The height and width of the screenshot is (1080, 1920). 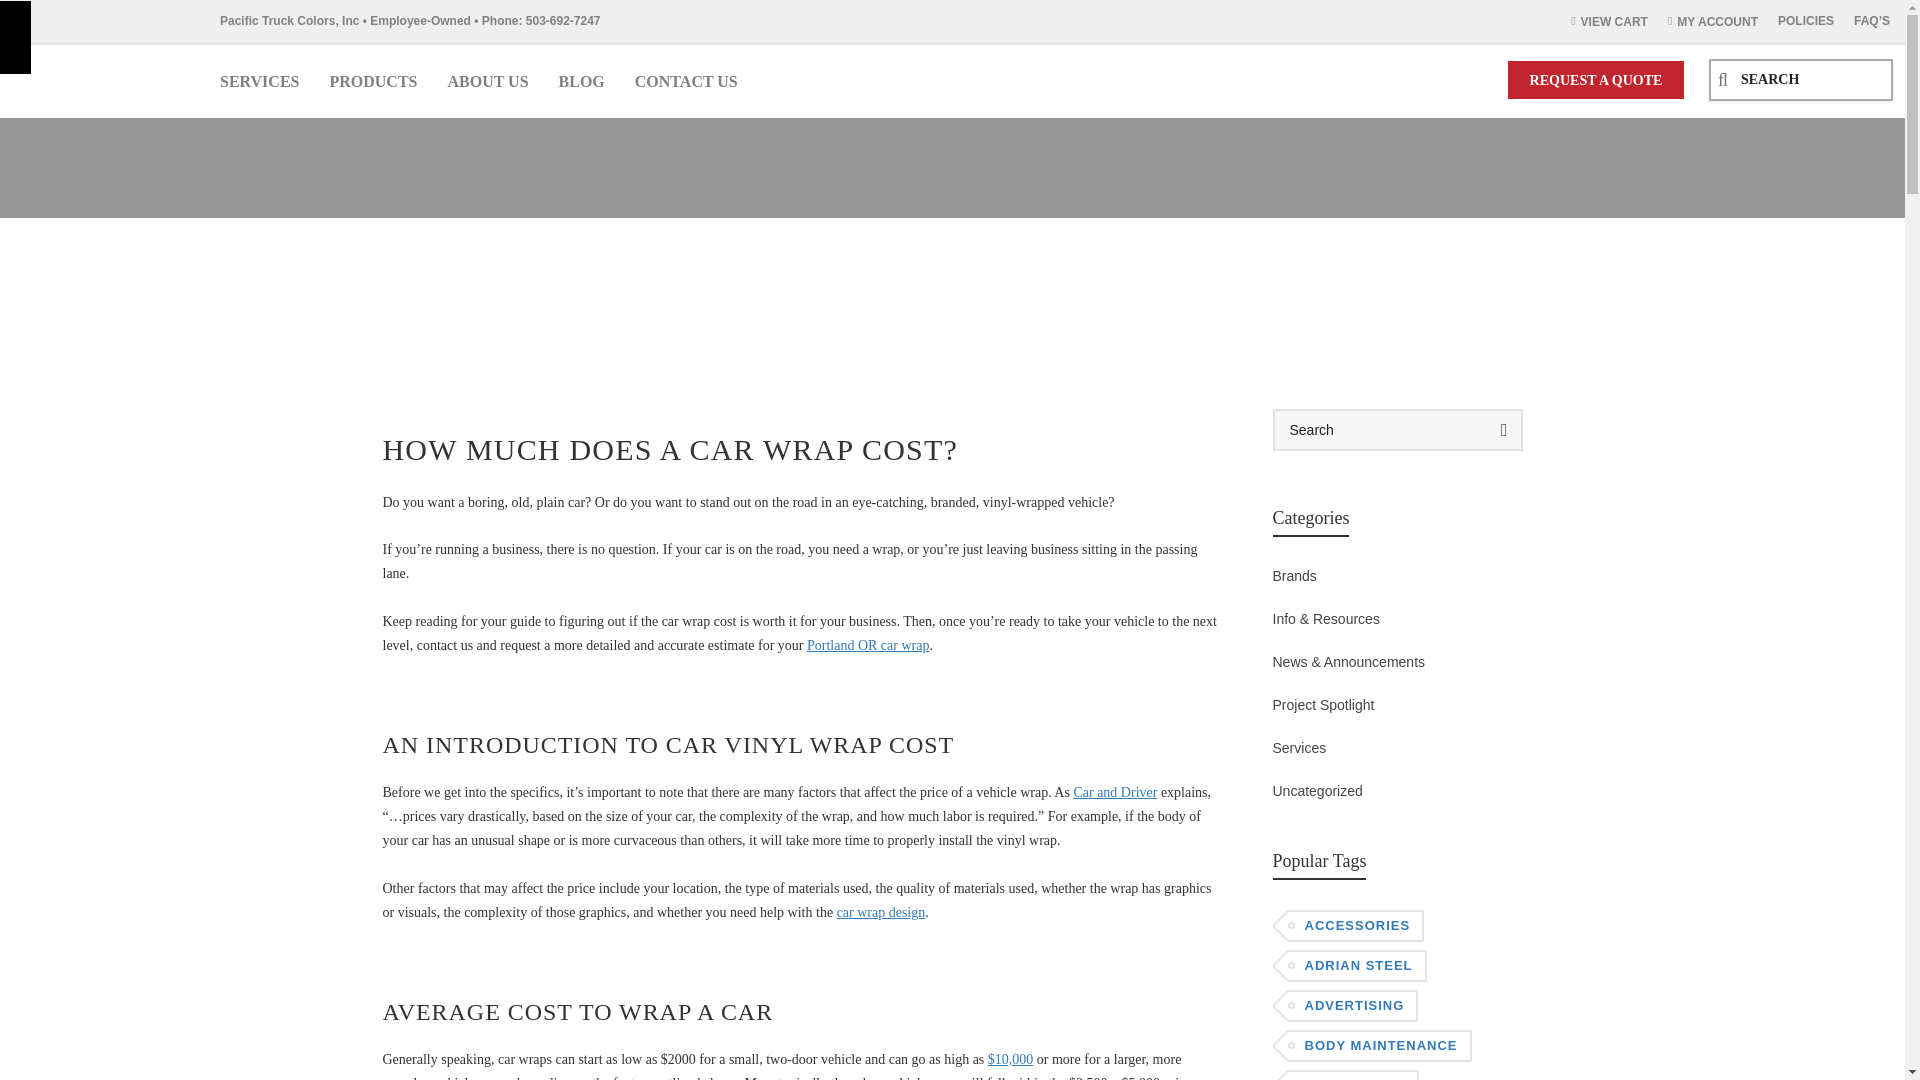 I want to click on MY ACCOUNT, so click(x=1713, y=22).